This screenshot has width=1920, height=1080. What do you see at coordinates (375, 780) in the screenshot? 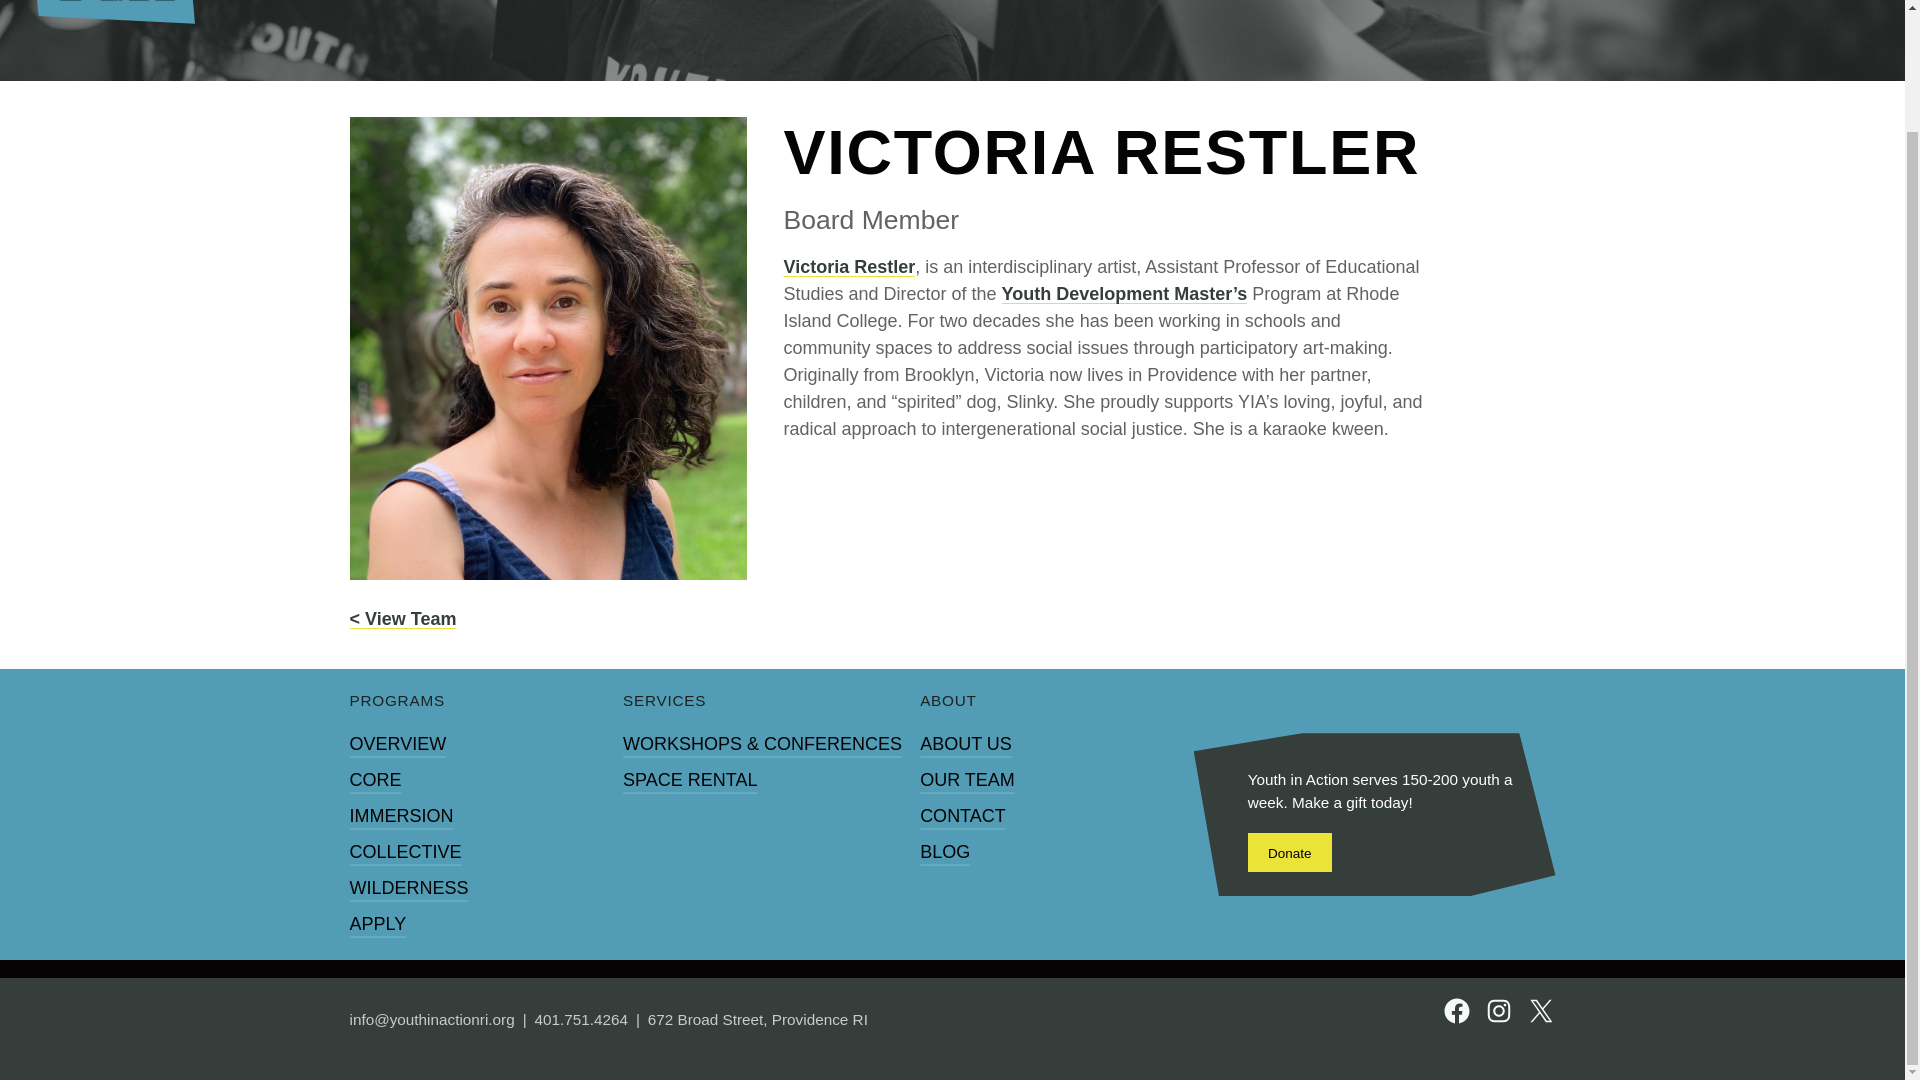
I see `CORE` at bounding box center [375, 780].